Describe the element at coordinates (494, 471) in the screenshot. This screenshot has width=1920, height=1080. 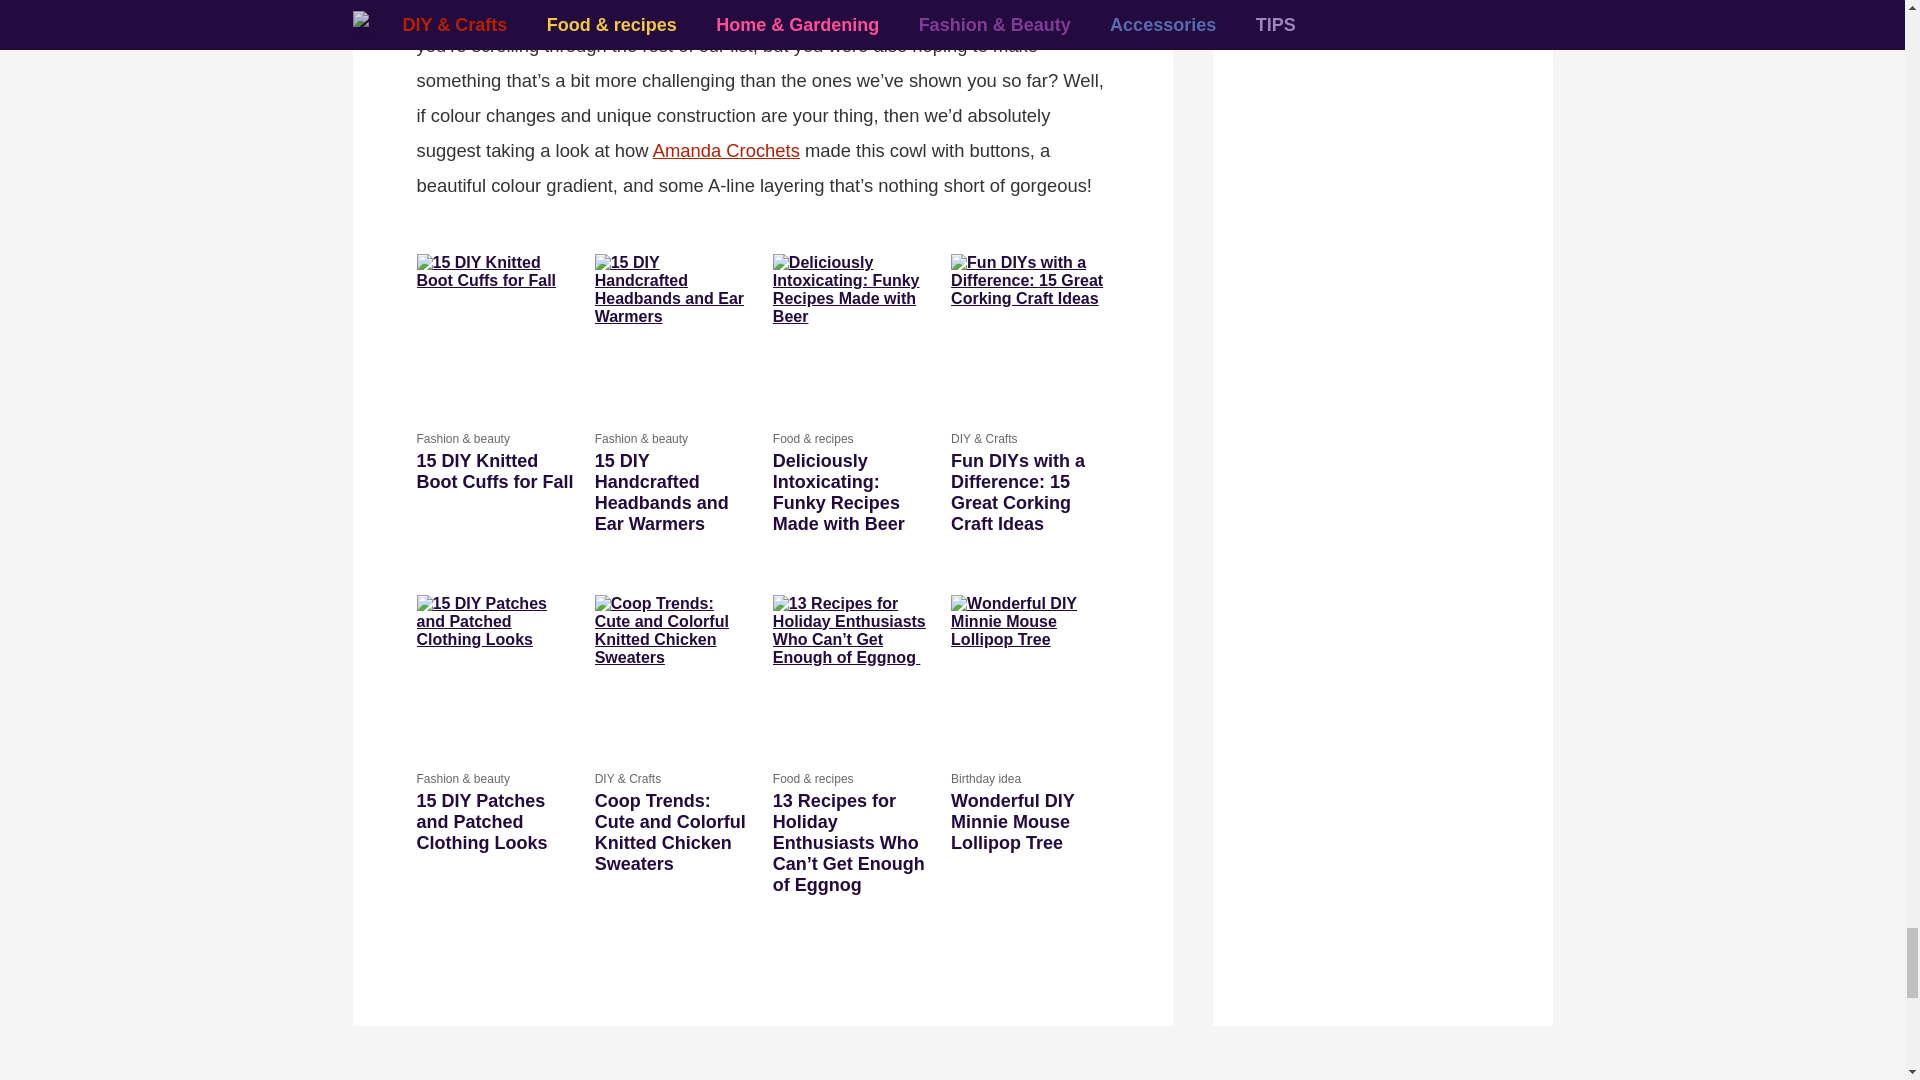
I see `15 DIY Knitted Boot Cuffs for Fall` at that location.